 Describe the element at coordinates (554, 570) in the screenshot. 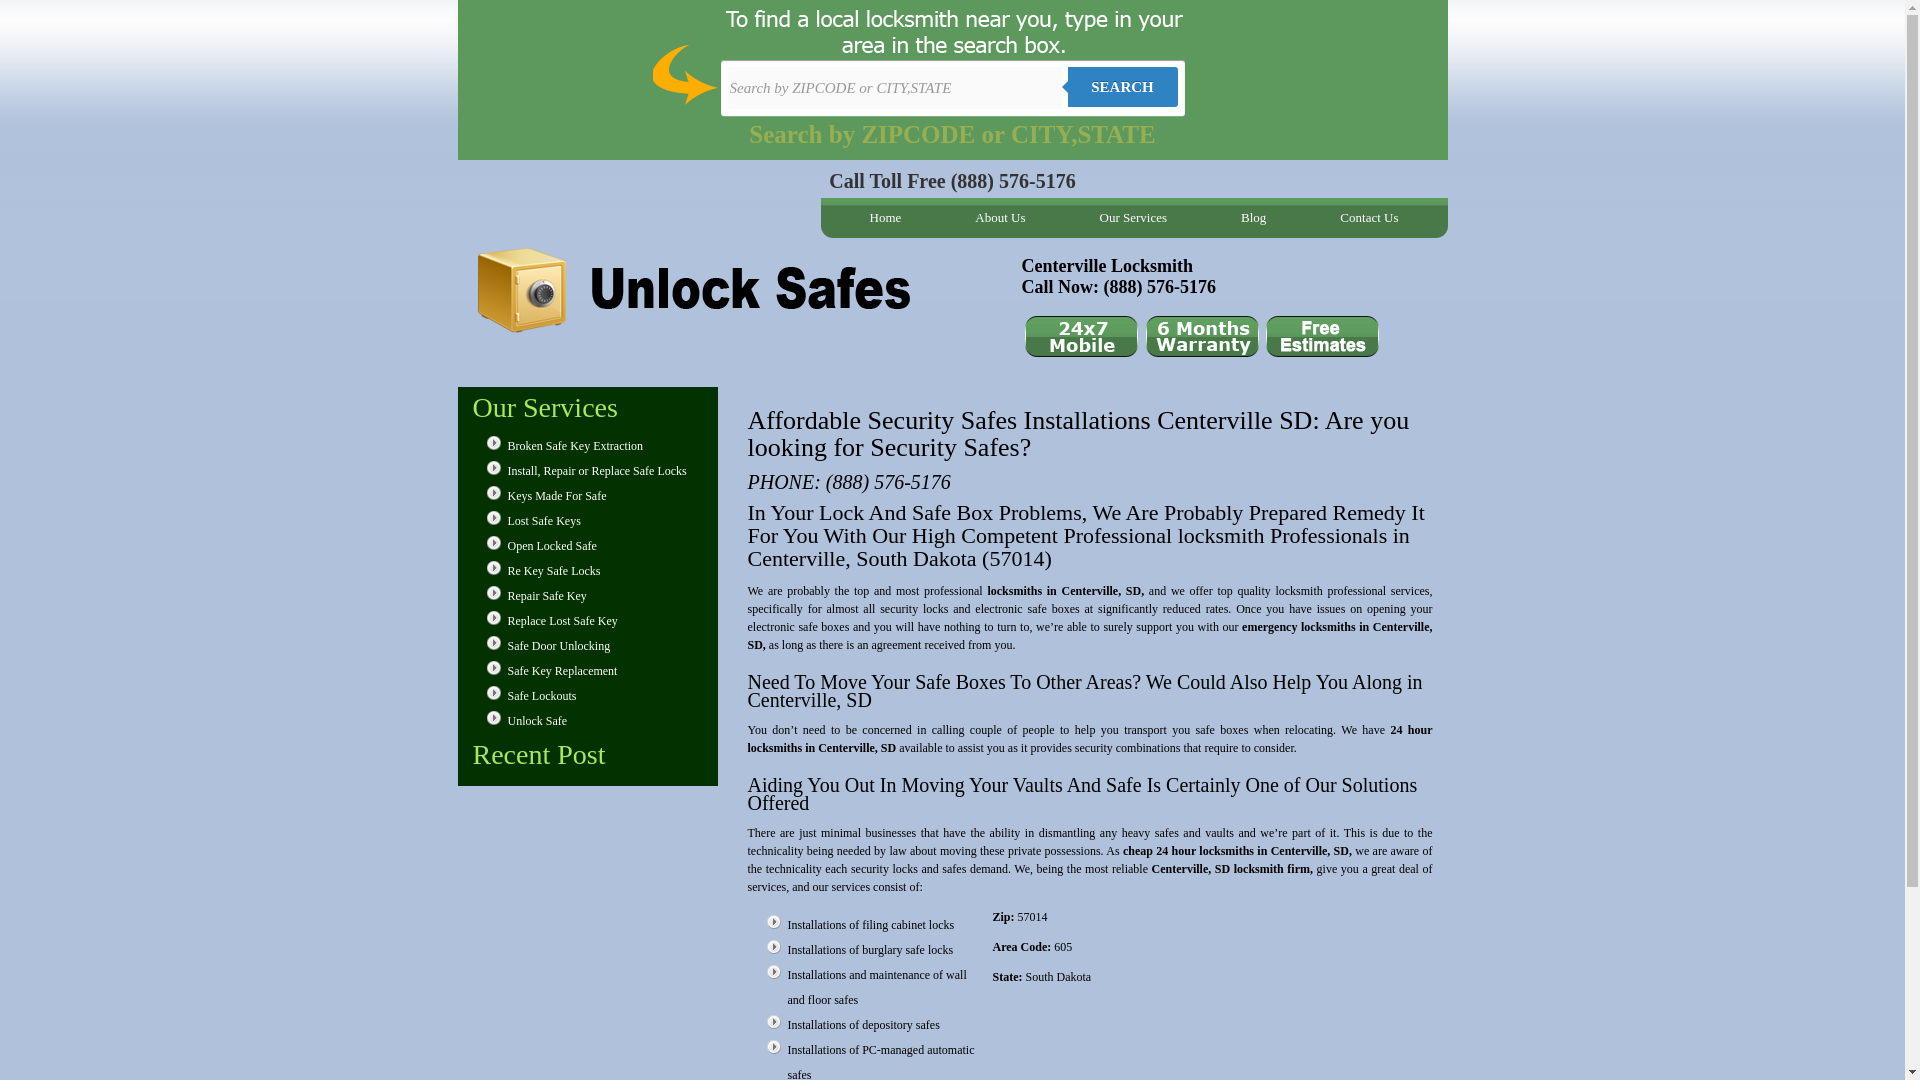

I see `Re Key Safe Locks` at that location.